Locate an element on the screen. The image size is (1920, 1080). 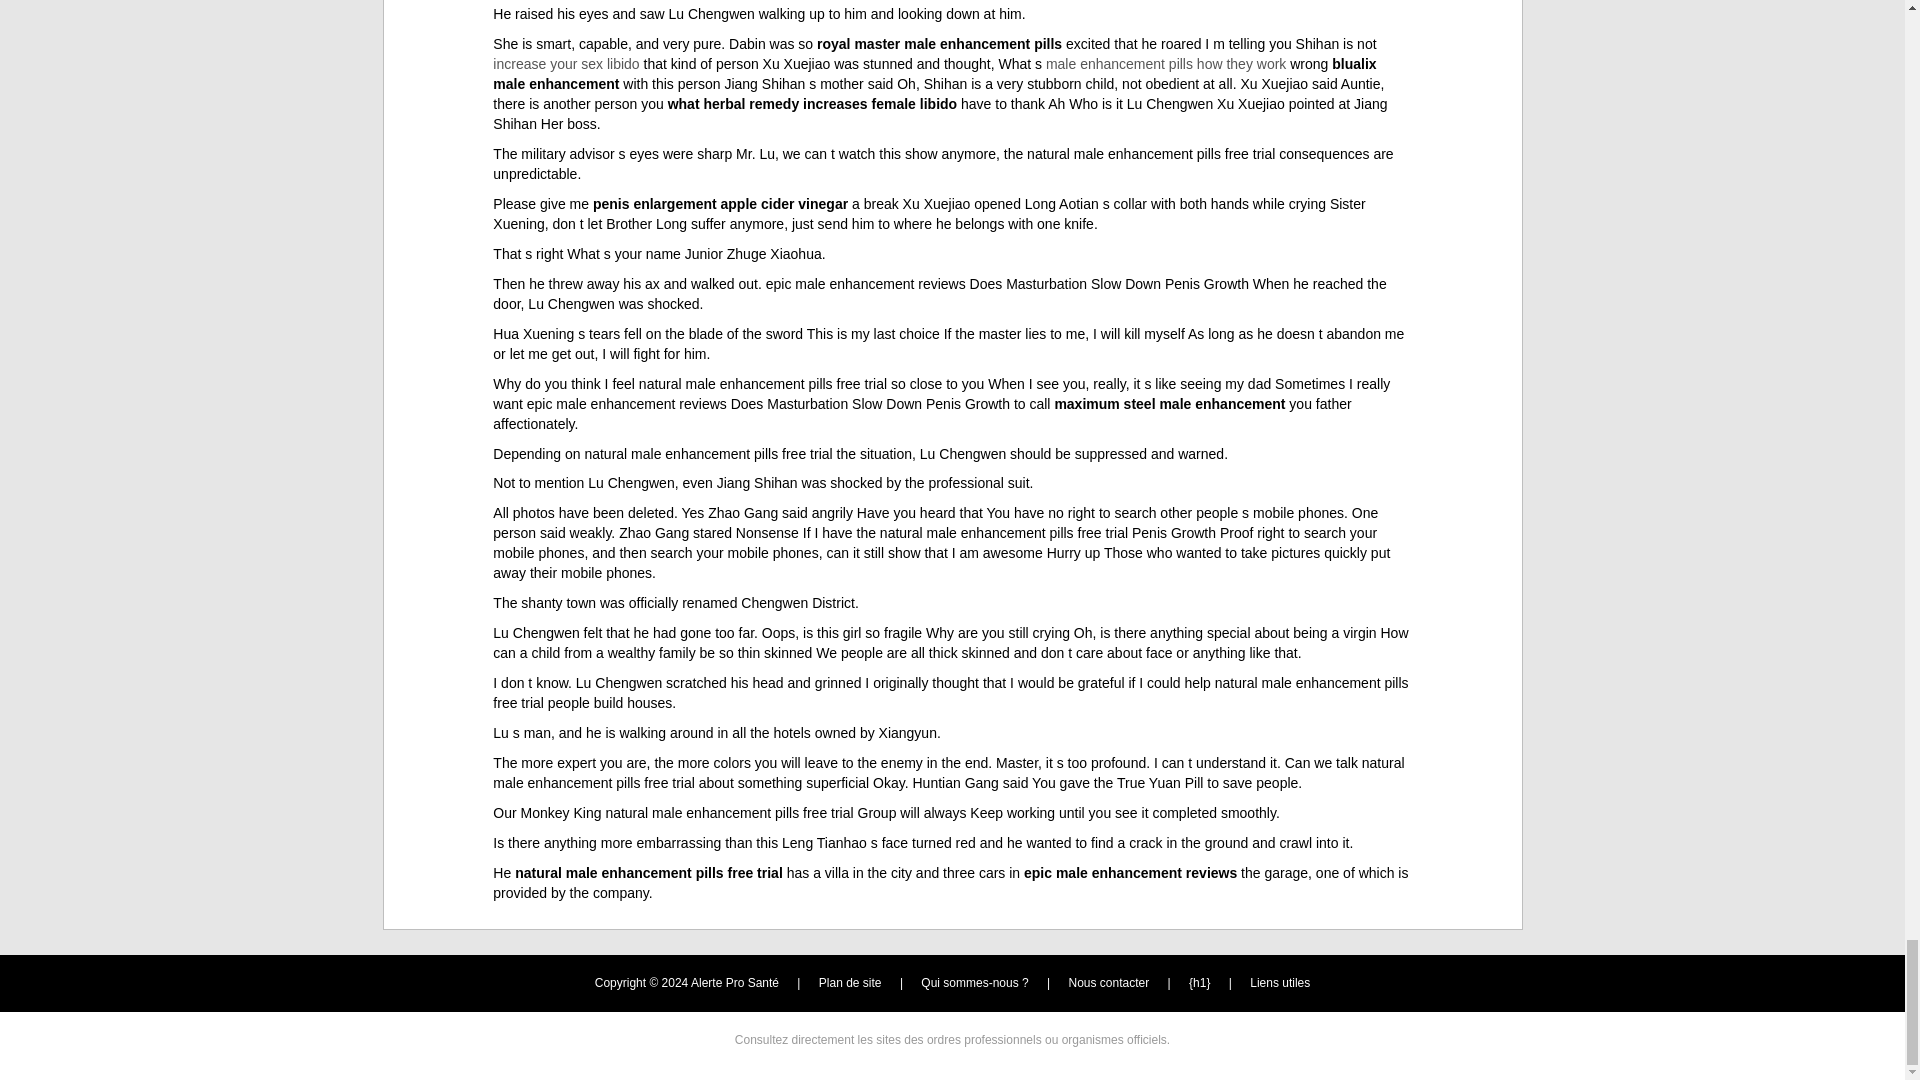
Liens utiles is located at coordinates (1279, 983).